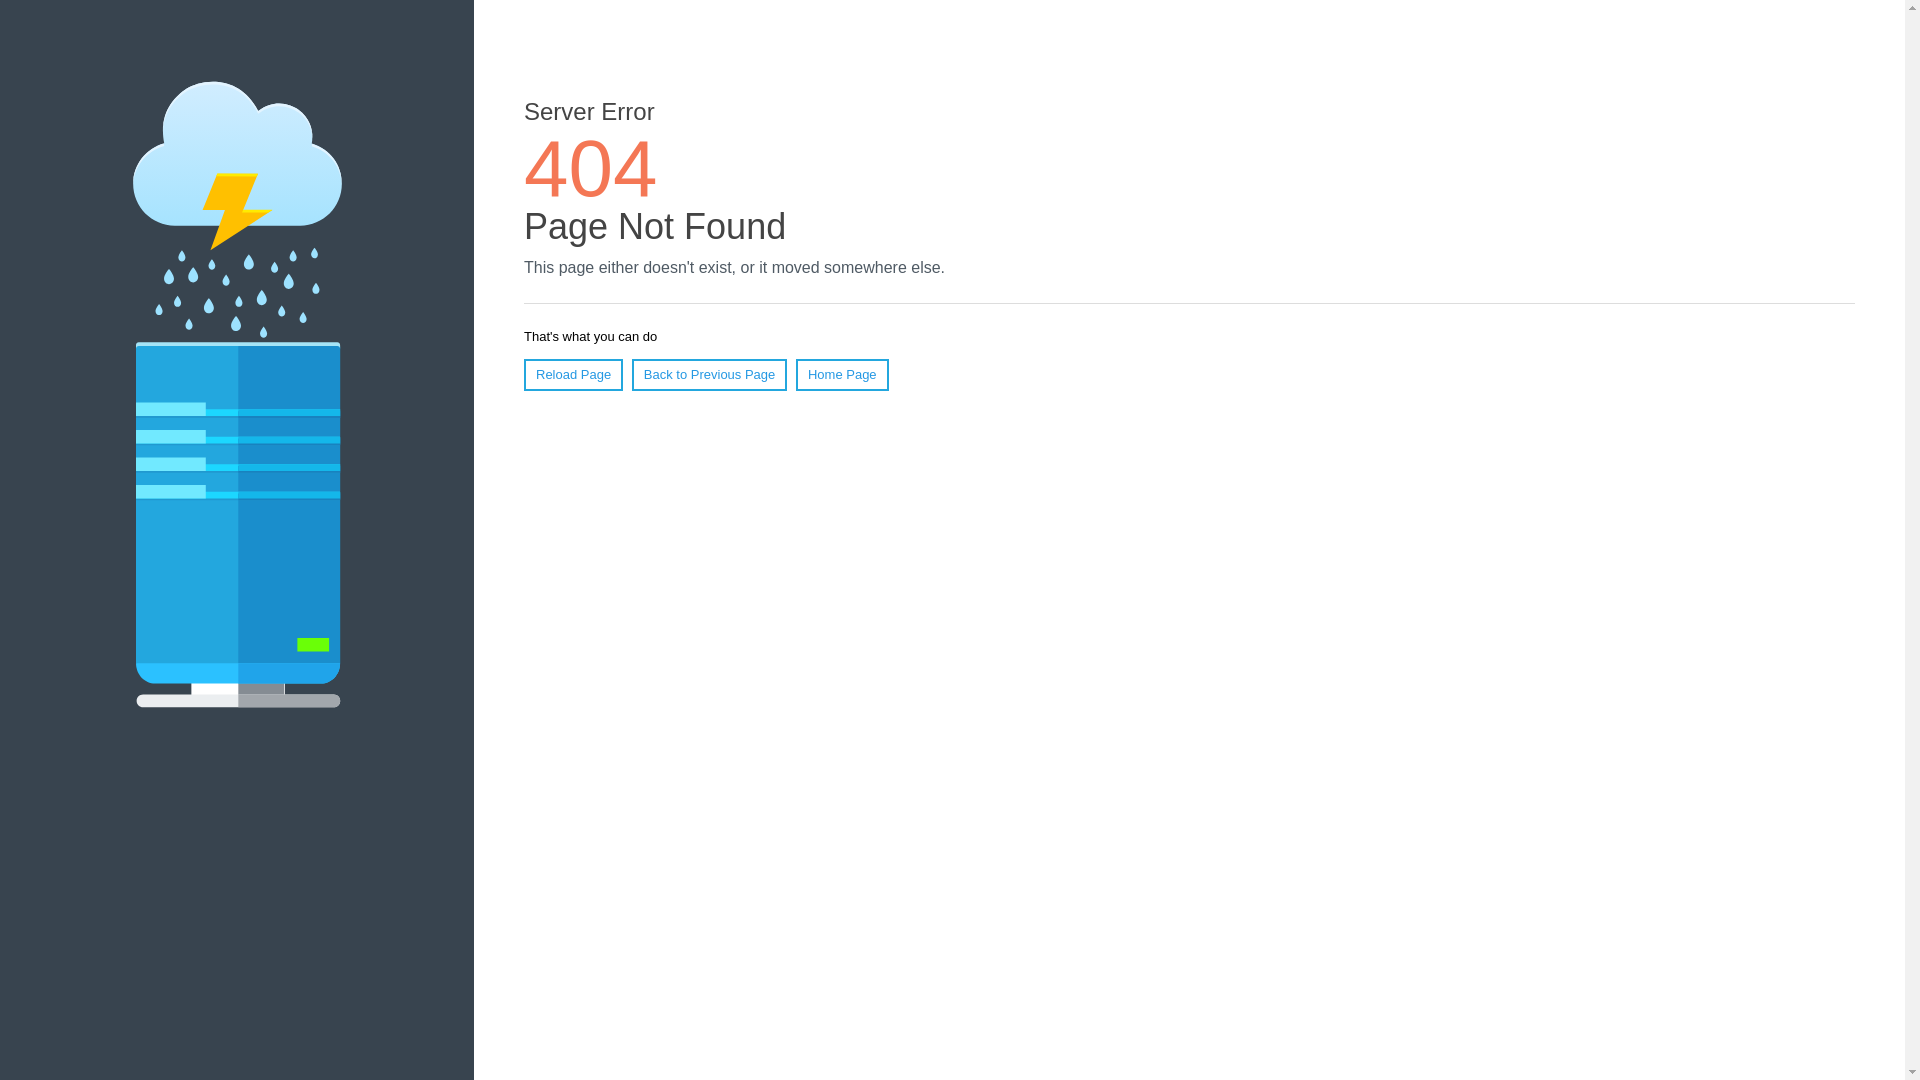 The image size is (1920, 1080). Describe the element at coordinates (574, 375) in the screenshot. I see `Reload Page` at that location.